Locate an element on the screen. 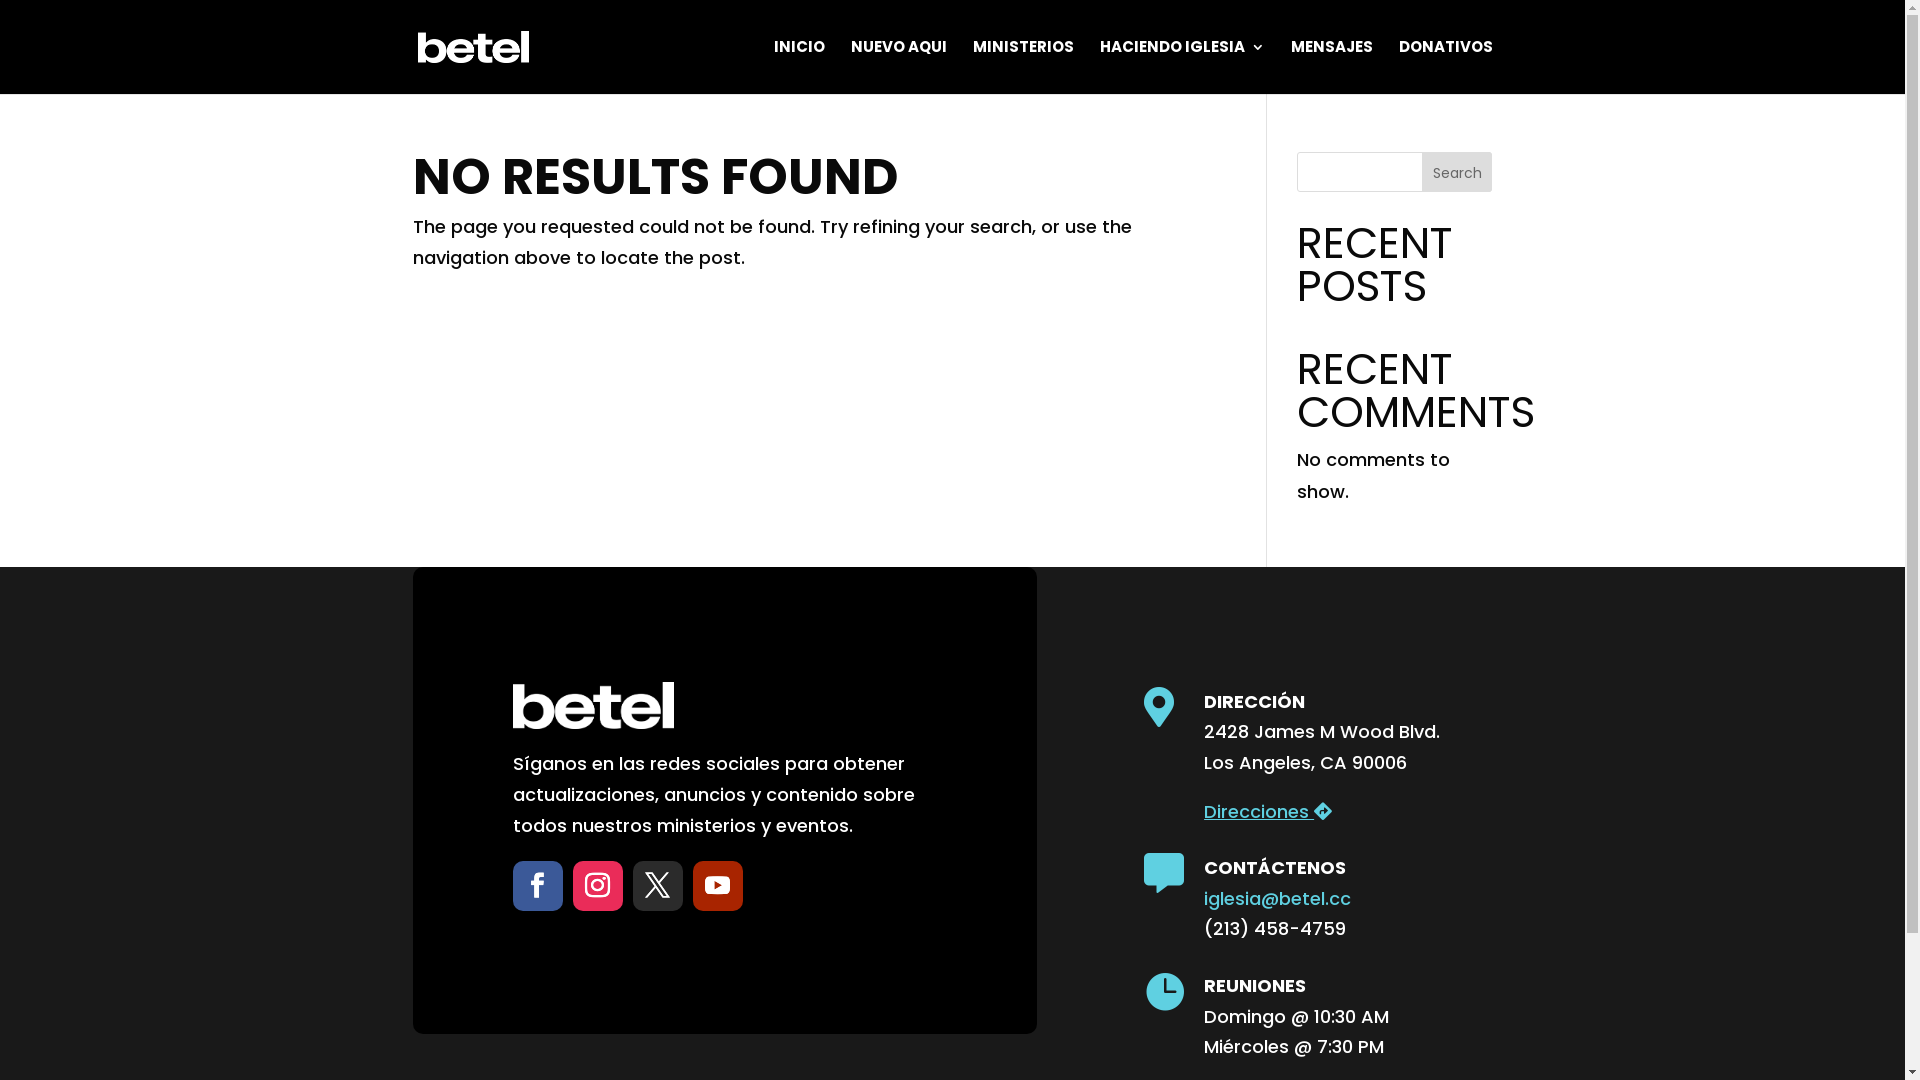 This screenshot has height=1080, width=1920. betel_logo_white is located at coordinates (592, 706).